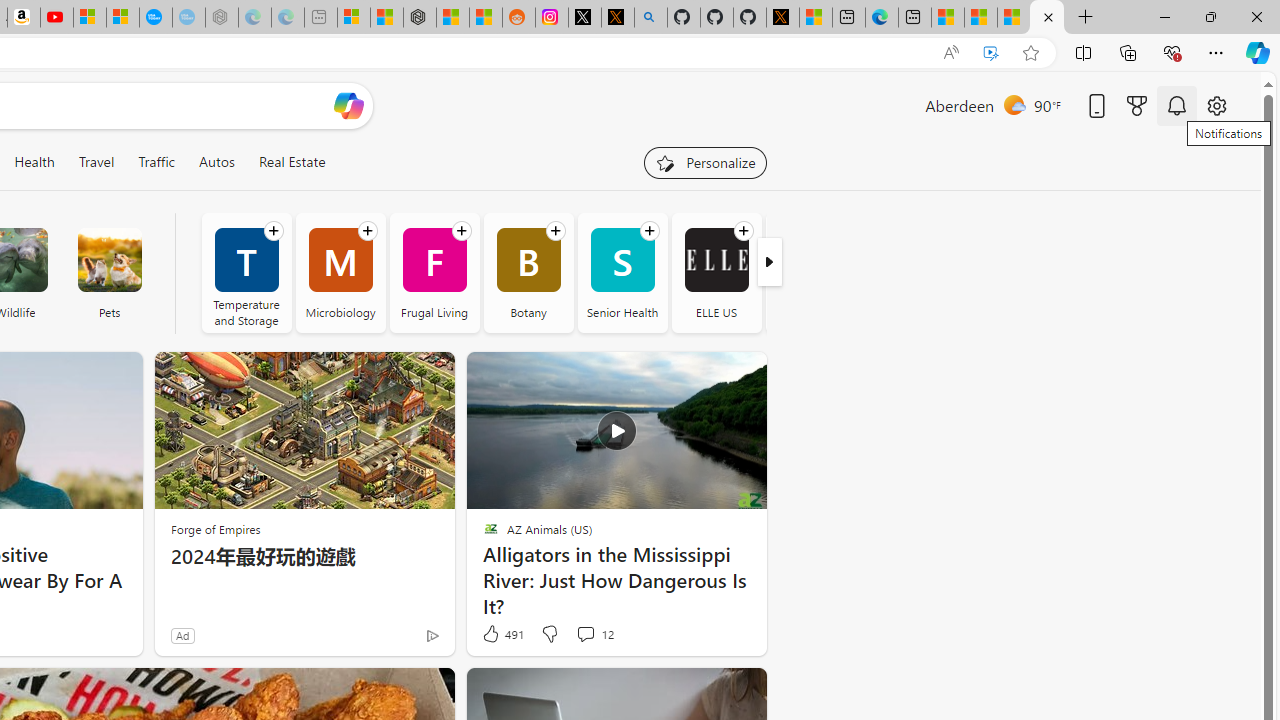 The width and height of the screenshot is (1280, 720). I want to click on Personalize your feed", so click(704, 162).